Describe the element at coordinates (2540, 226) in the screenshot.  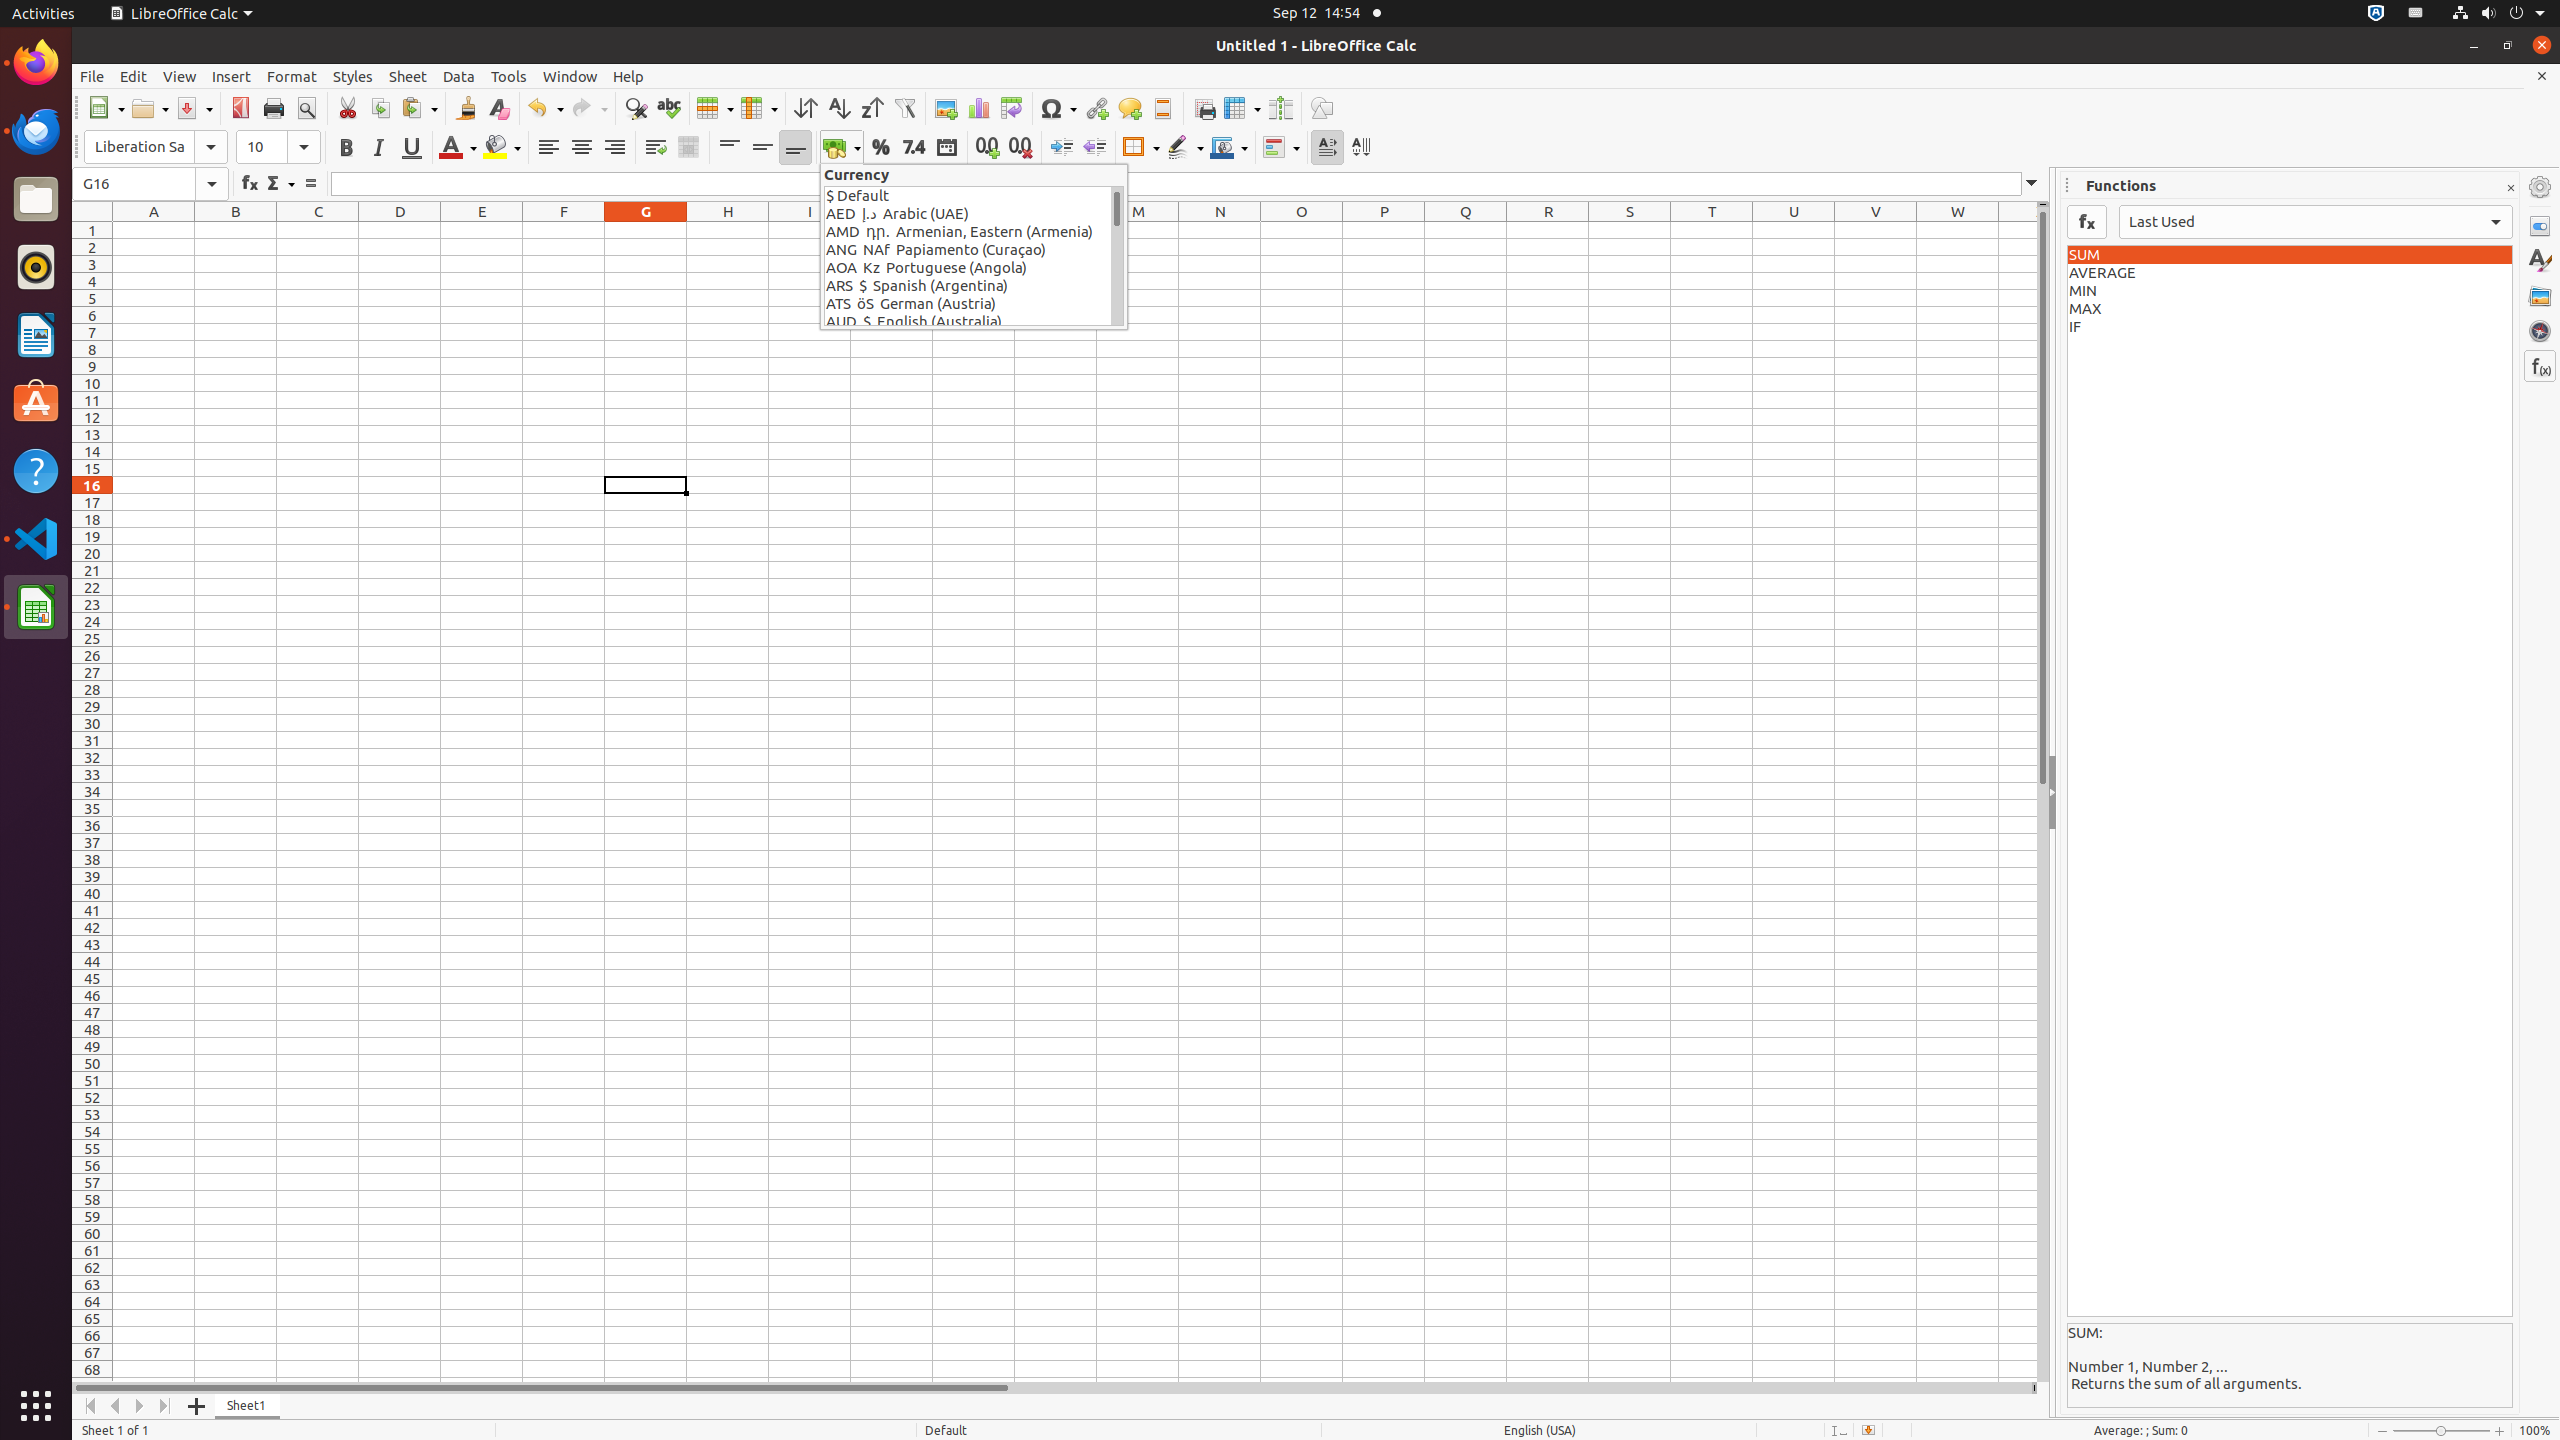
I see `Properties` at that location.